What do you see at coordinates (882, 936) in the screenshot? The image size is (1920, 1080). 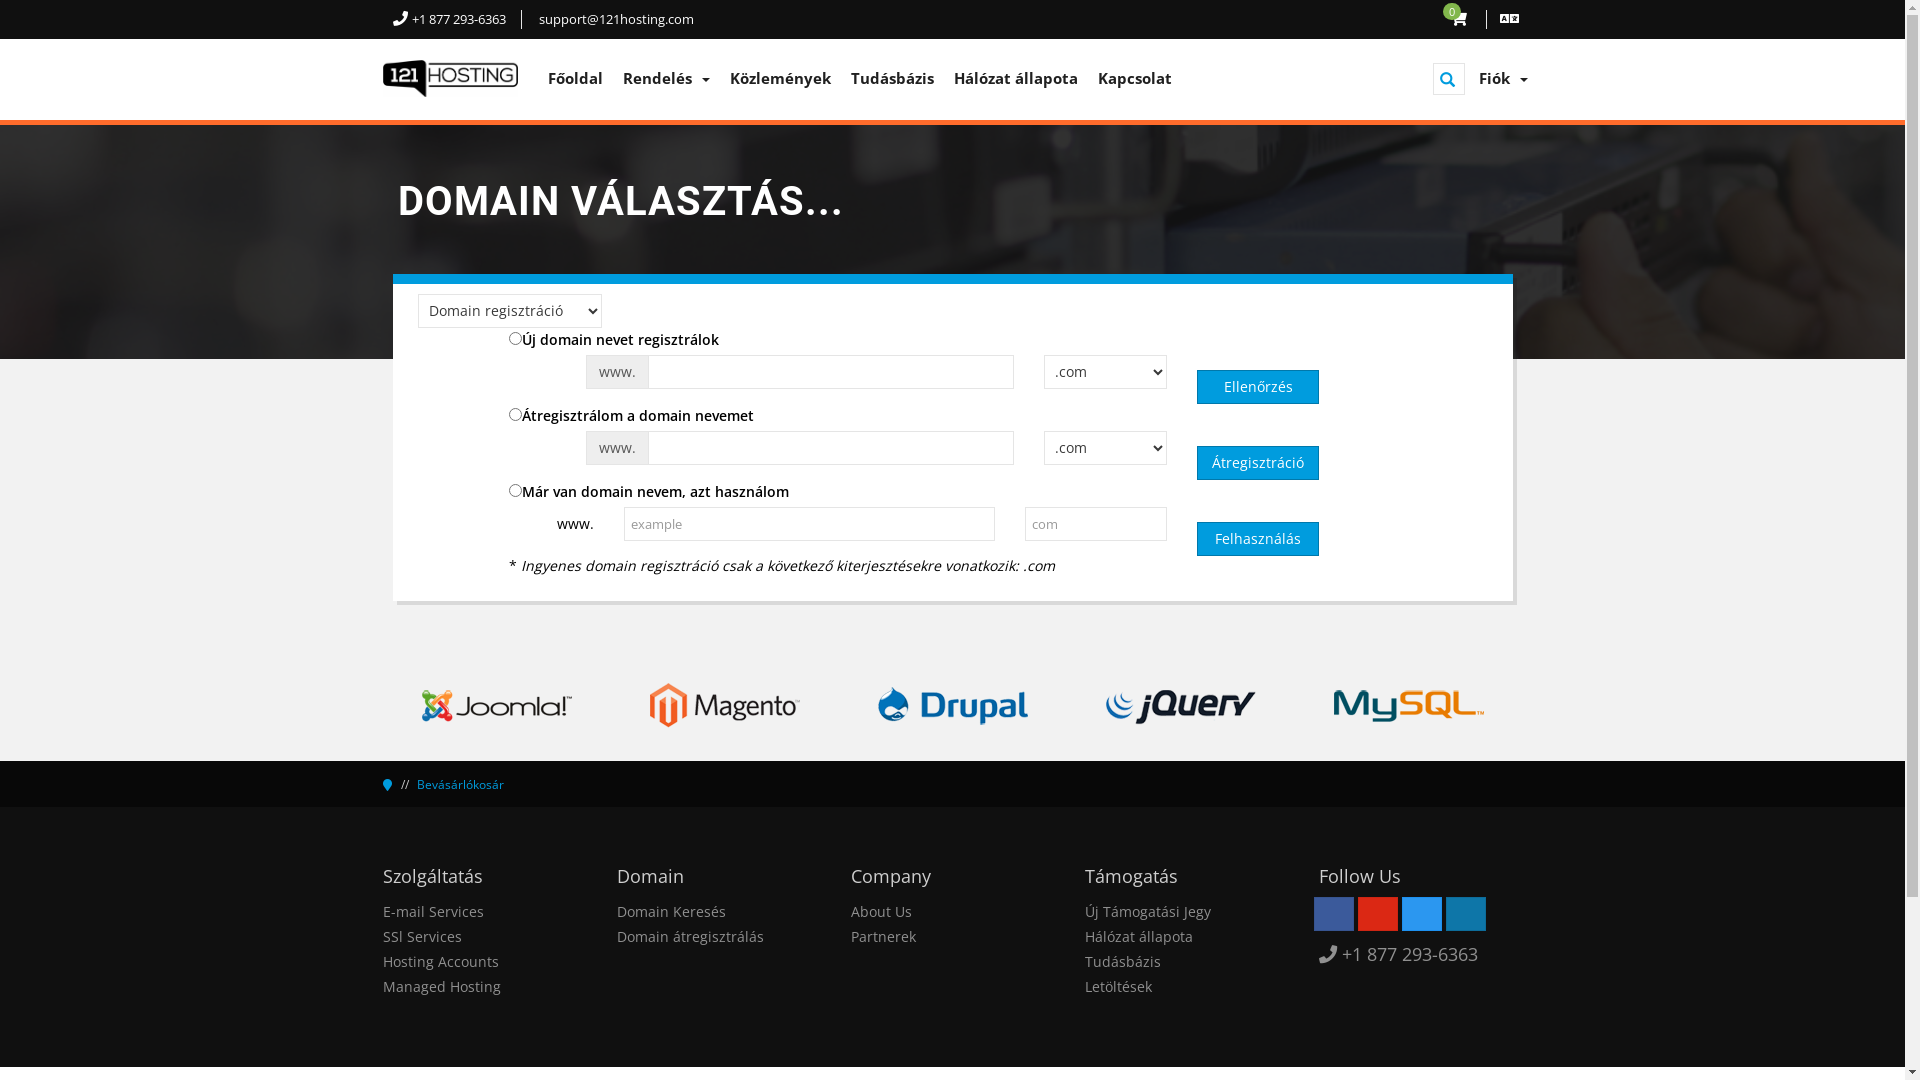 I see `Partnerek` at bounding box center [882, 936].